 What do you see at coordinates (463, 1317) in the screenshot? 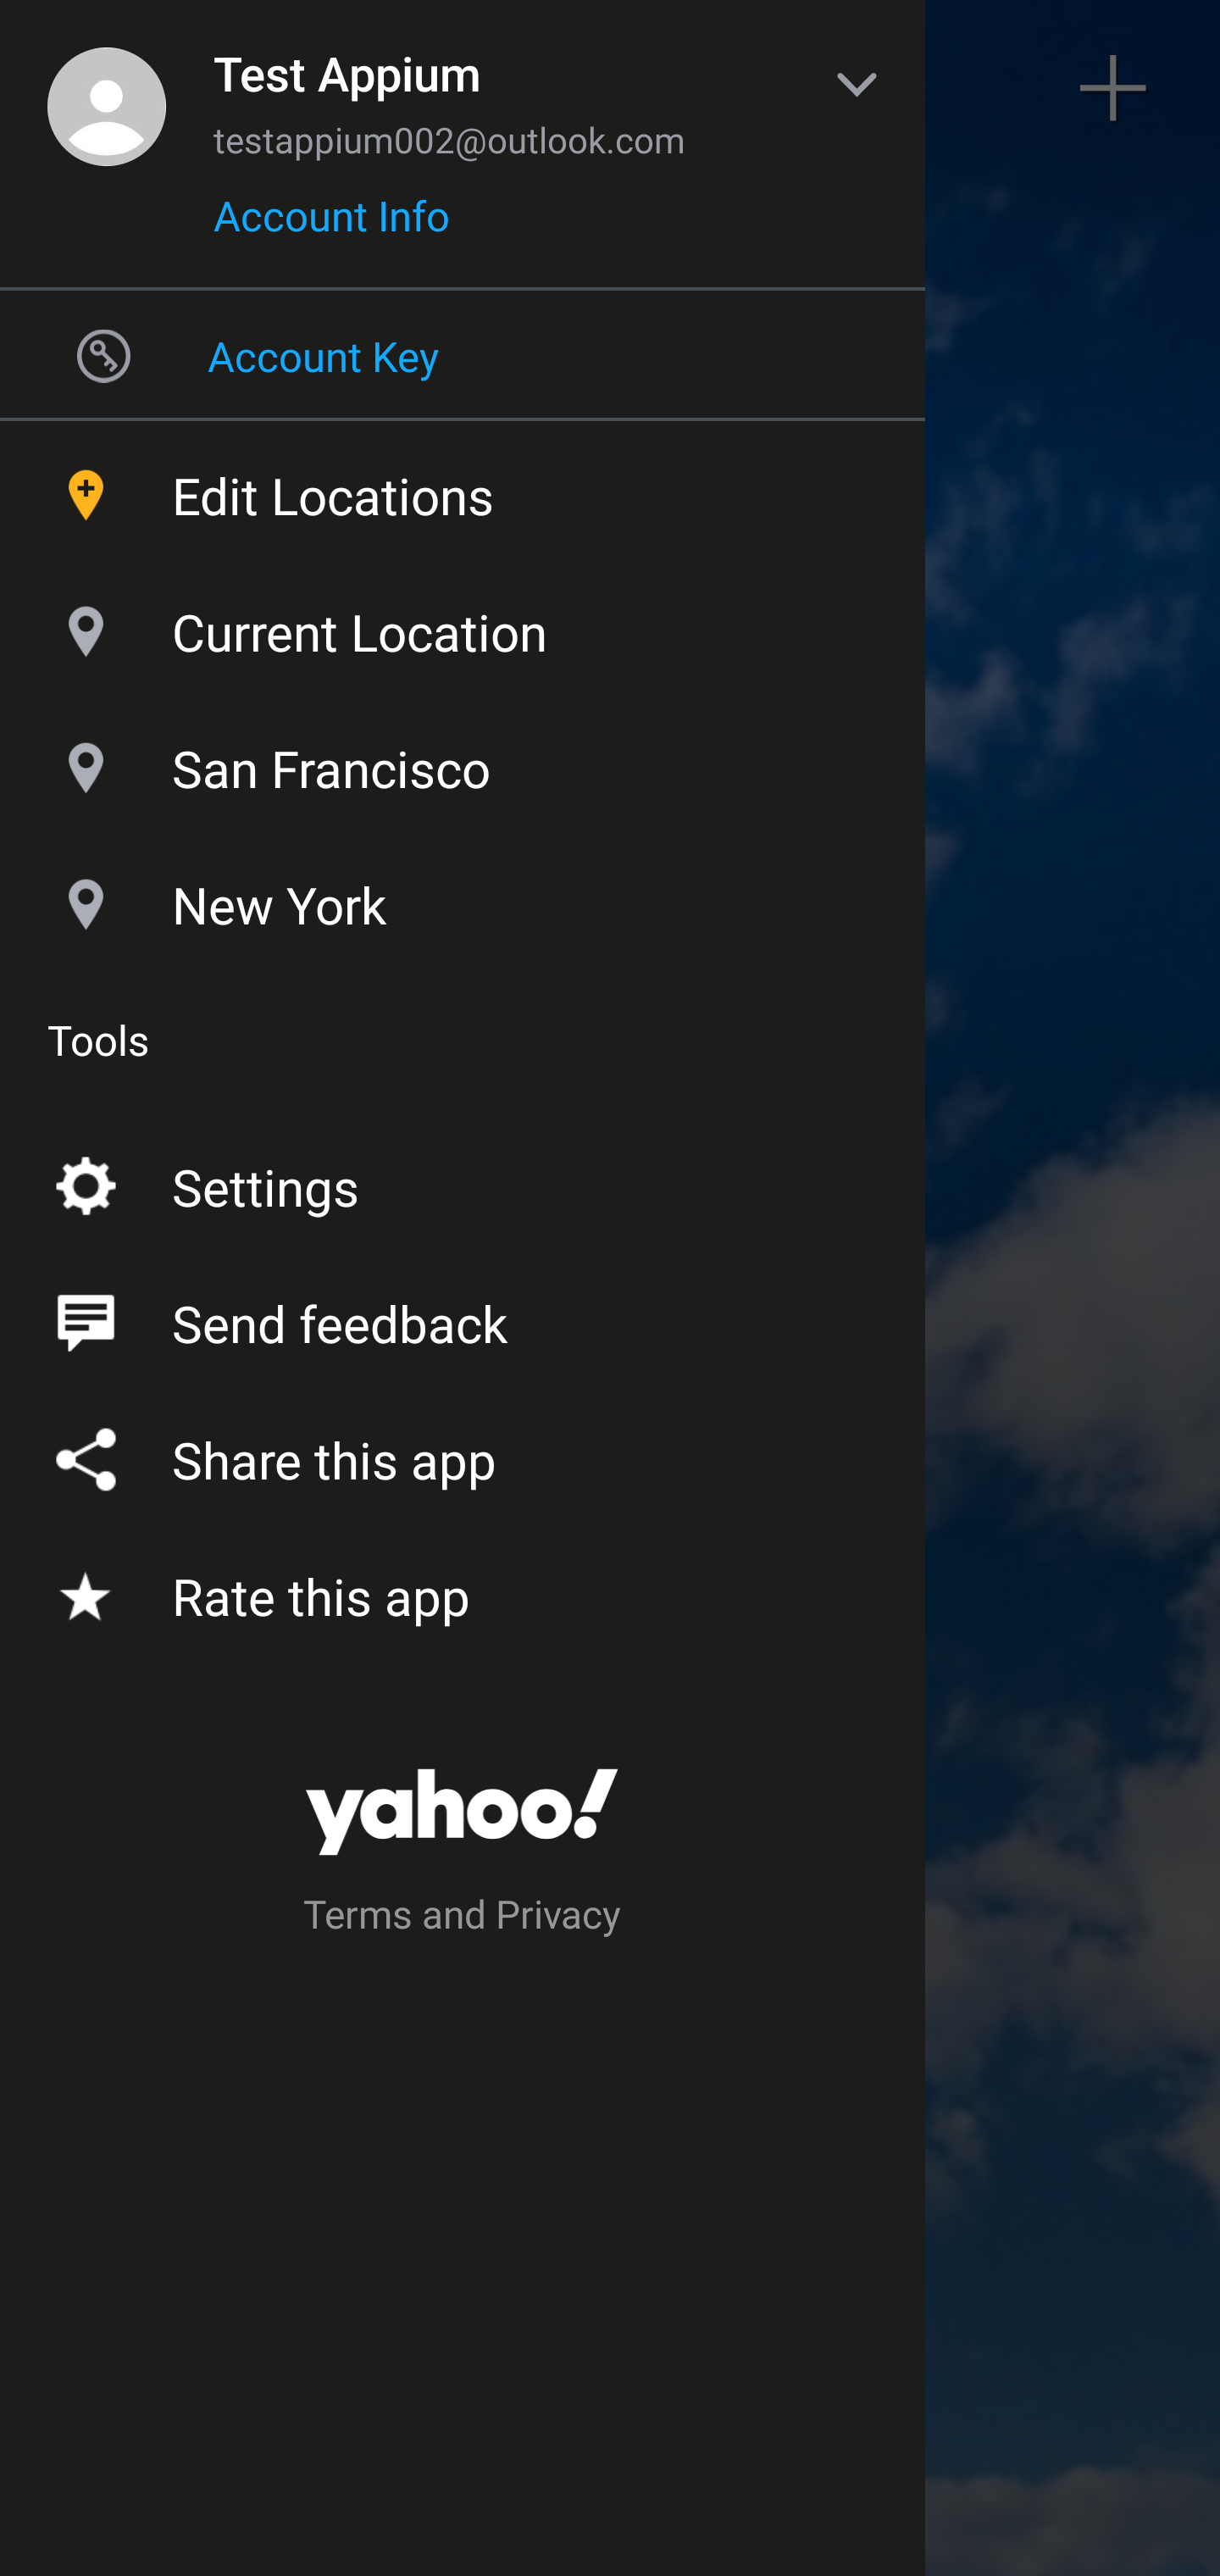
I see `Send feedback` at bounding box center [463, 1317].